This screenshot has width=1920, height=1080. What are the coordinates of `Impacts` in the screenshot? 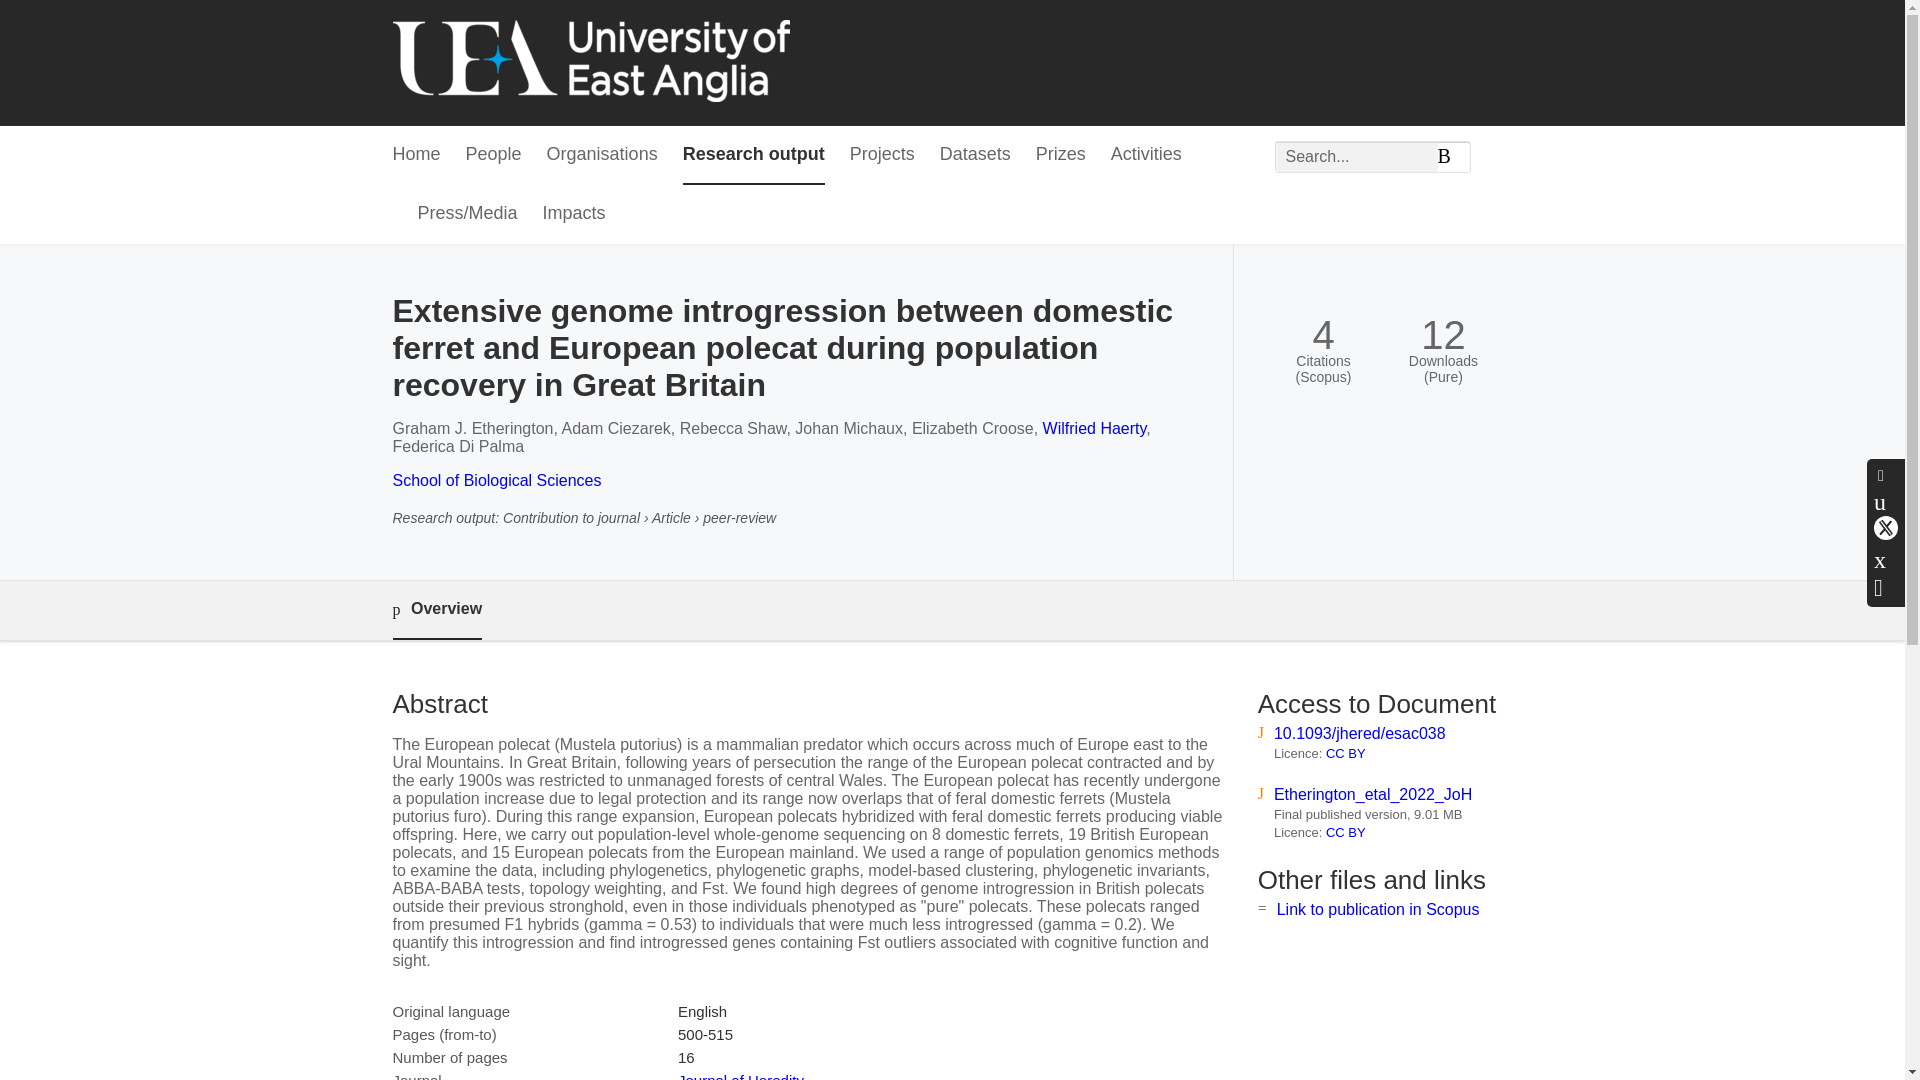 It's located at (574, 214).